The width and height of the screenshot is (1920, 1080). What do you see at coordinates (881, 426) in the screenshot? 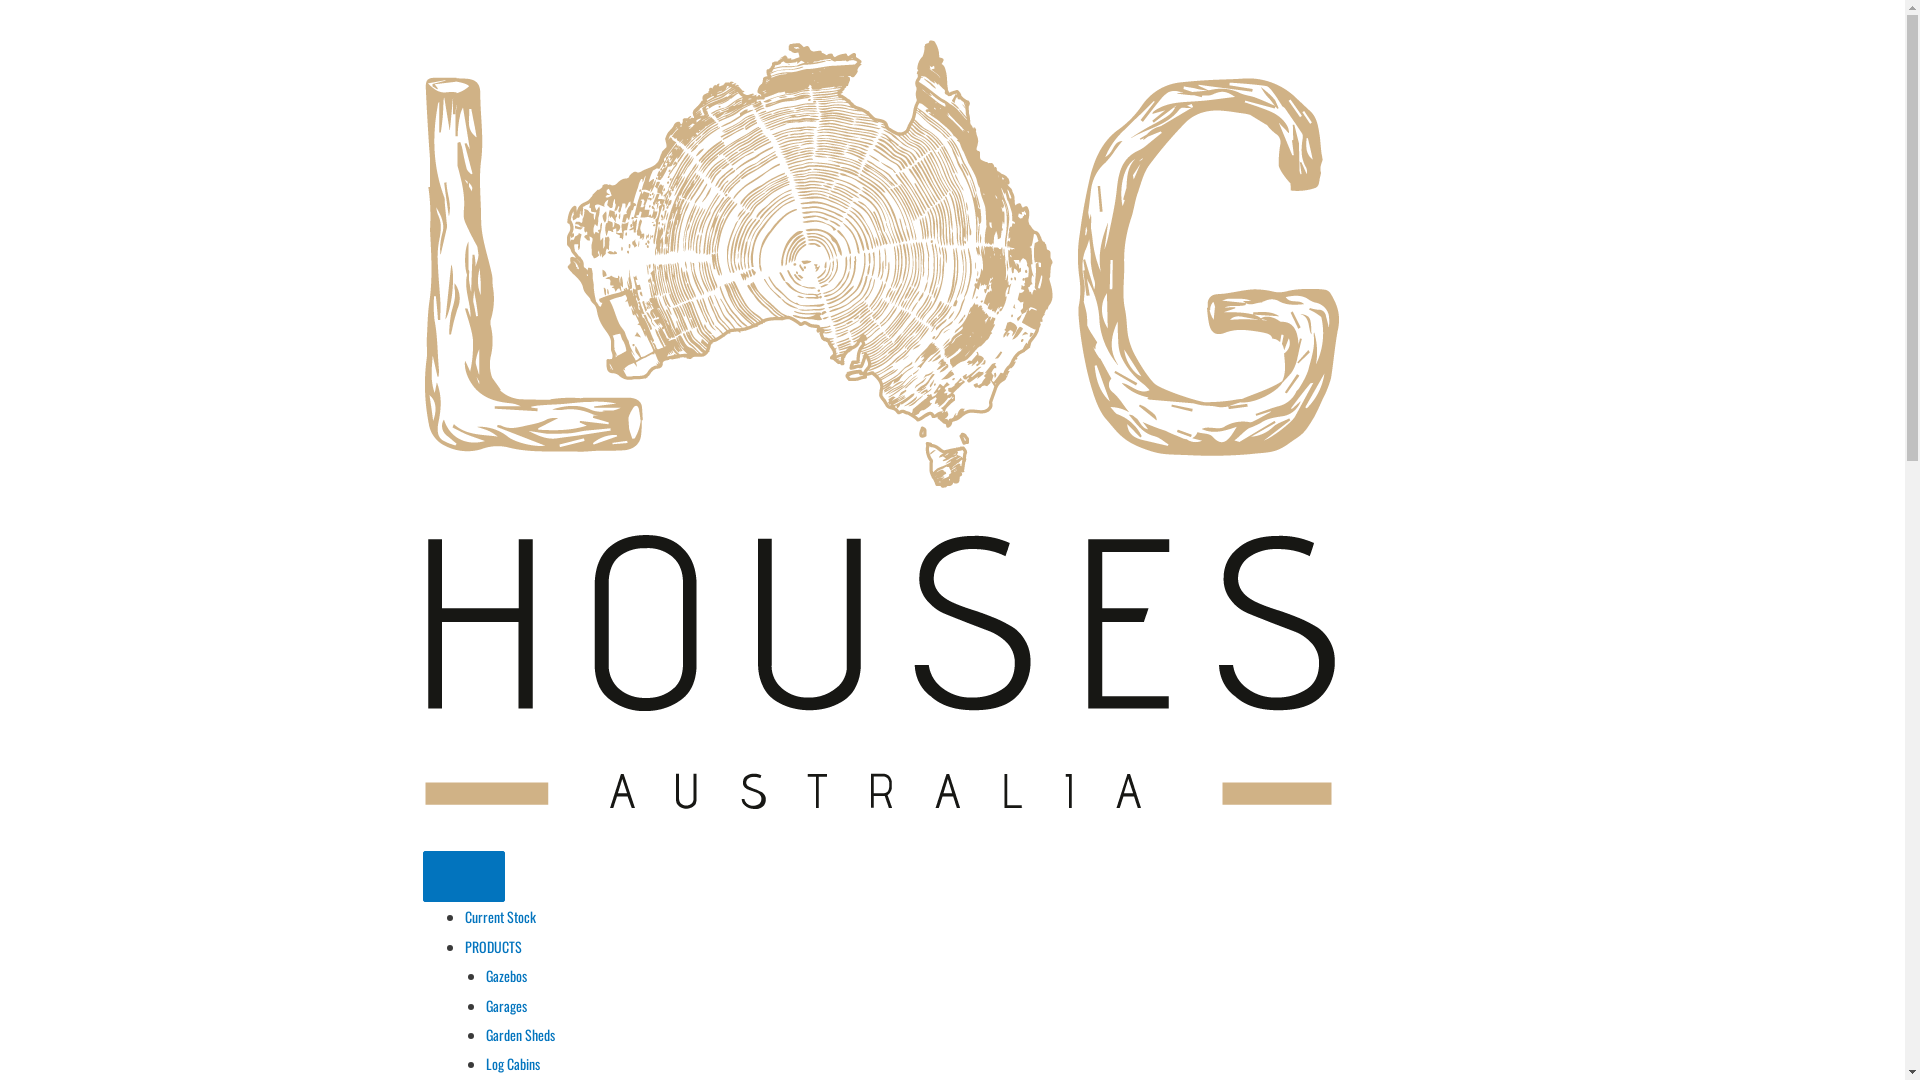
I see `LOG-Houses-Logo` at bounding box center [881, 426].